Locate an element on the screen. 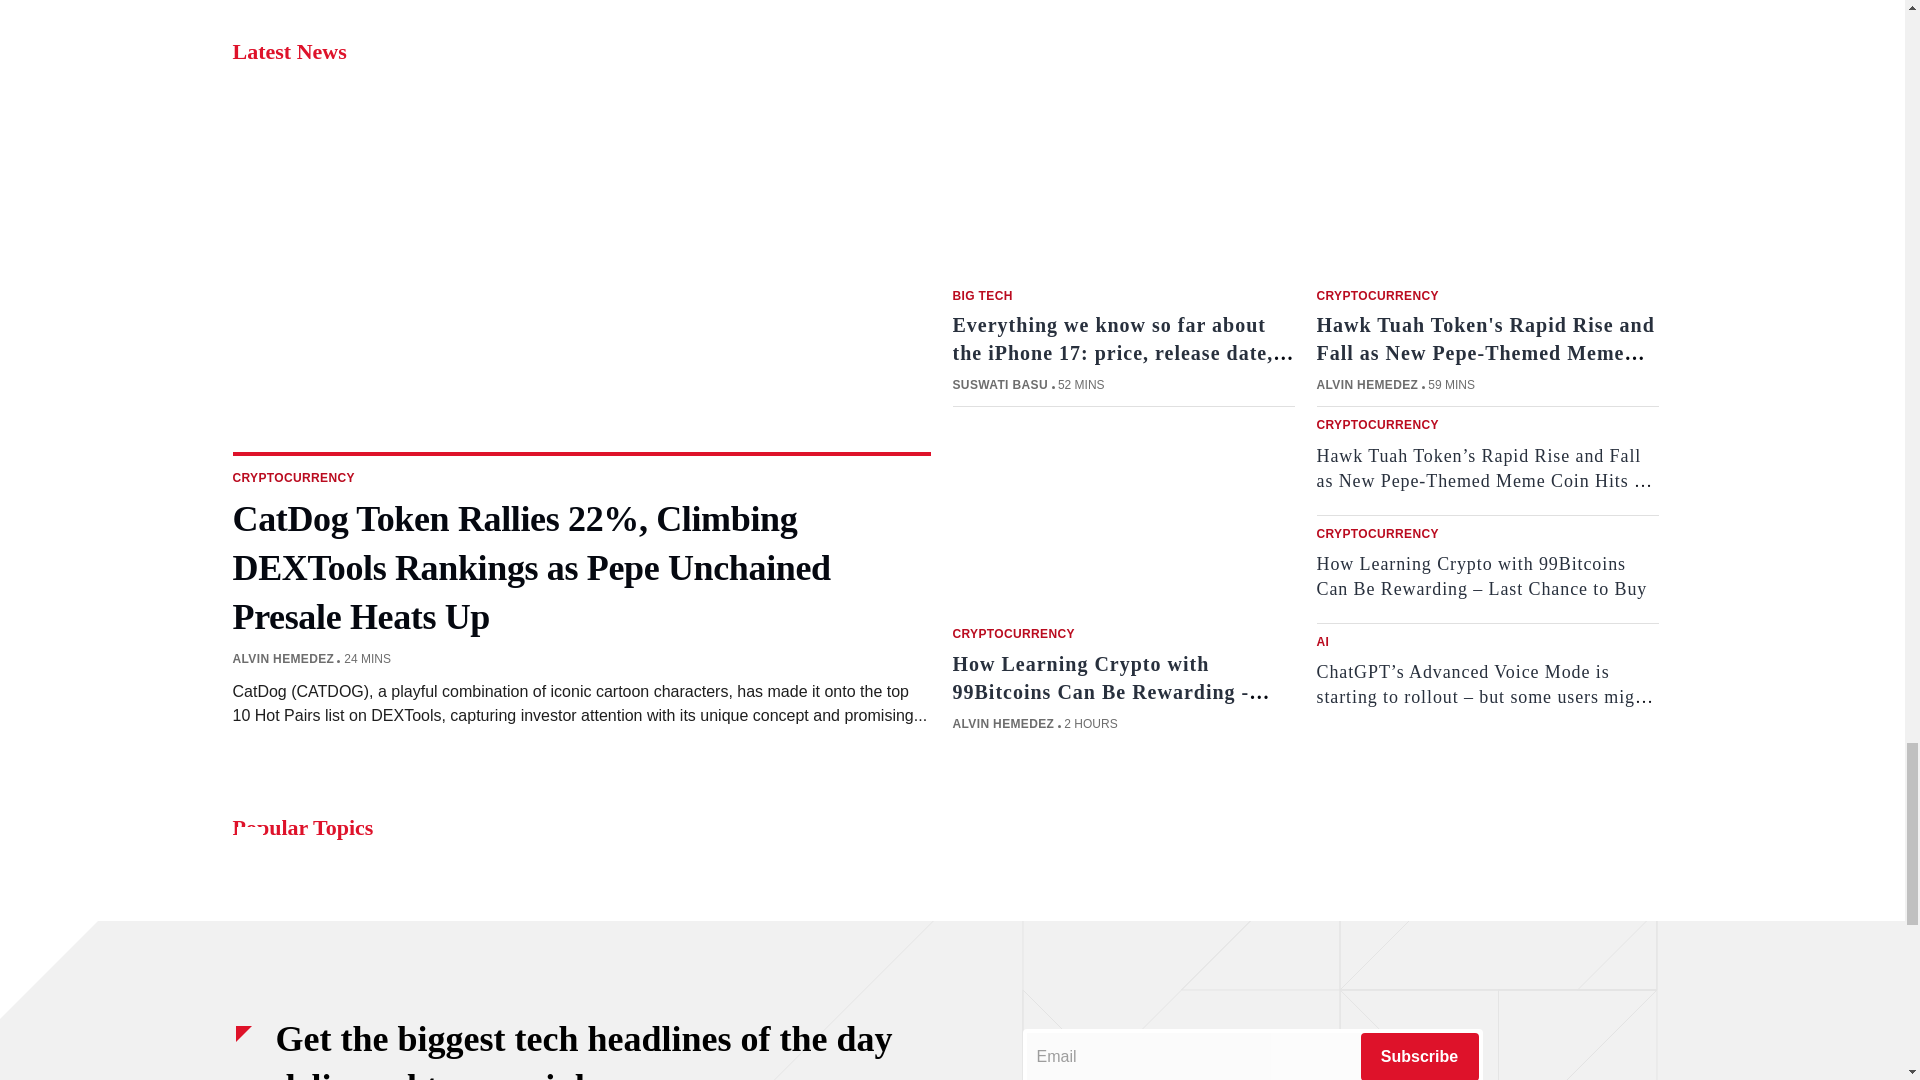 This screenshot has width=1920, height=1080. Subscribe is located at coordinates (1418, 1056).